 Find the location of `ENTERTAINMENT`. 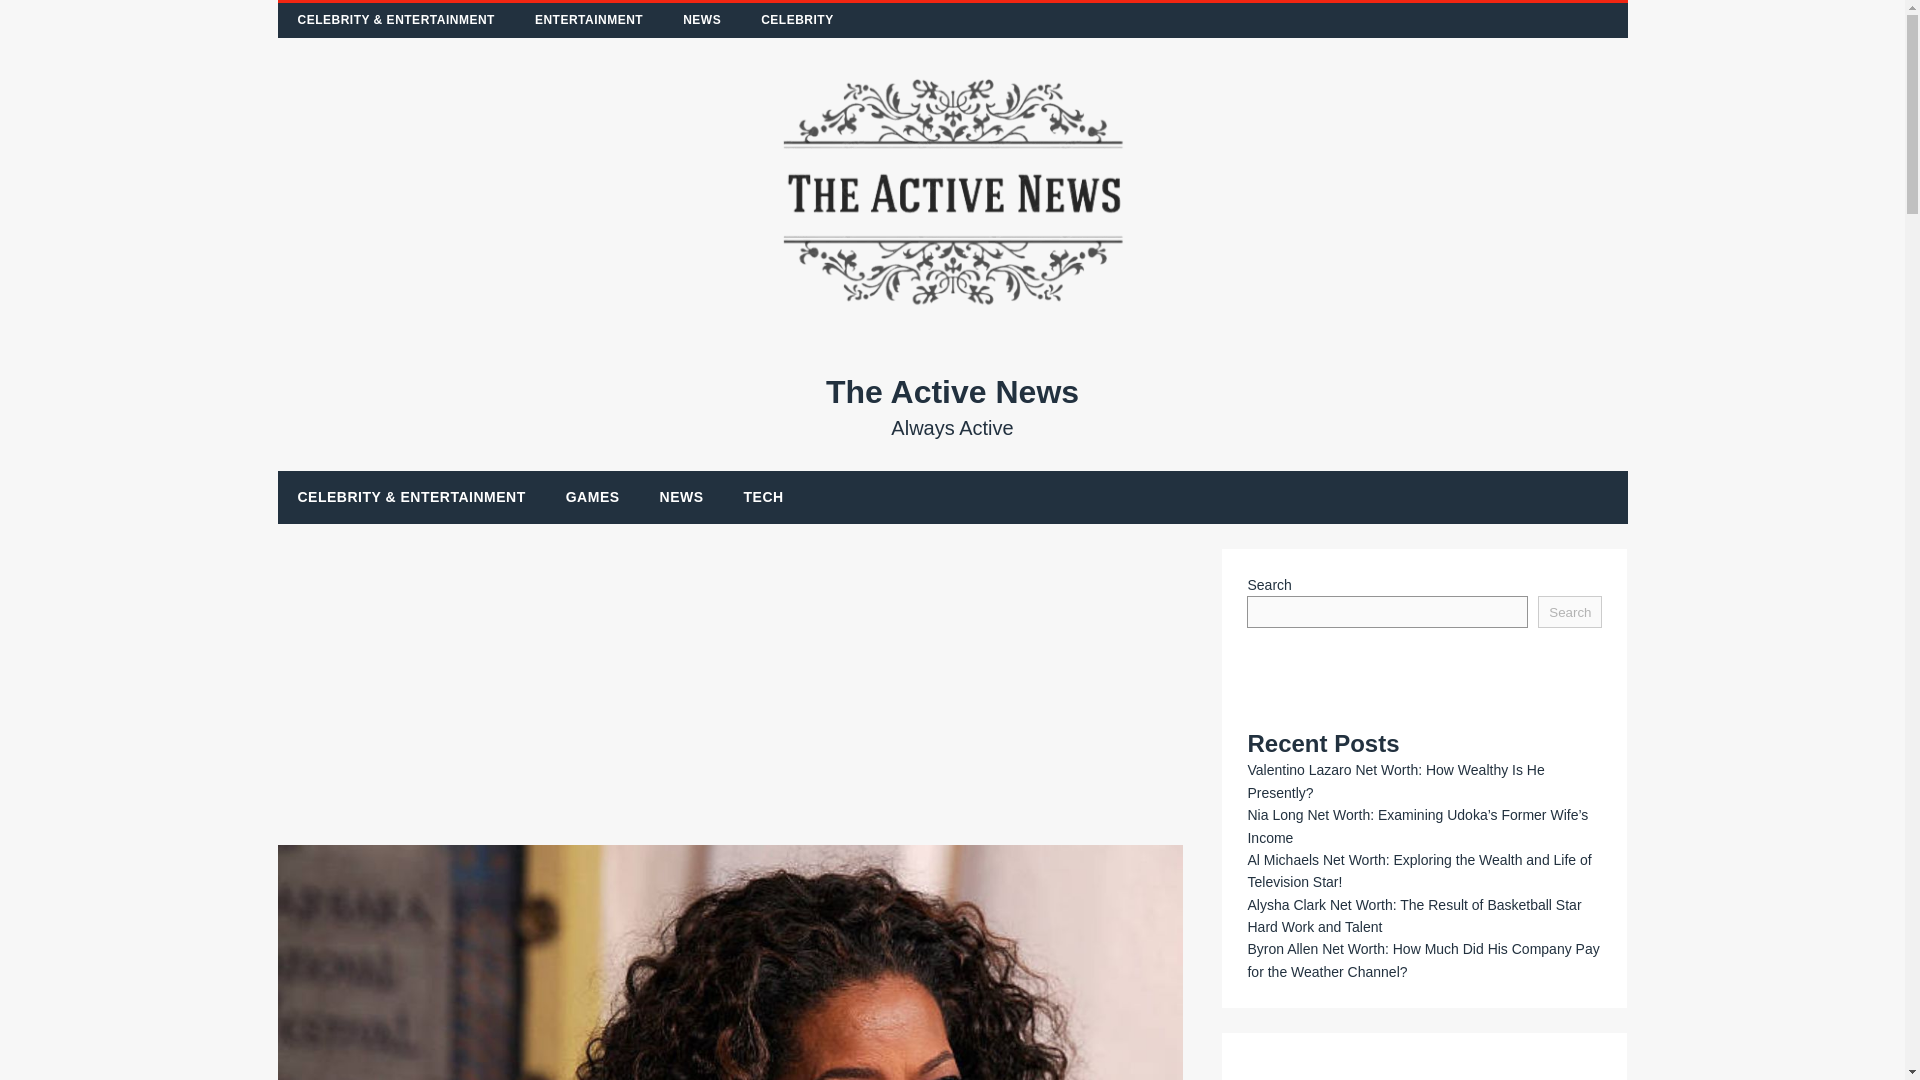

ENTERTAINMENT is located at coordinates (588, 20).